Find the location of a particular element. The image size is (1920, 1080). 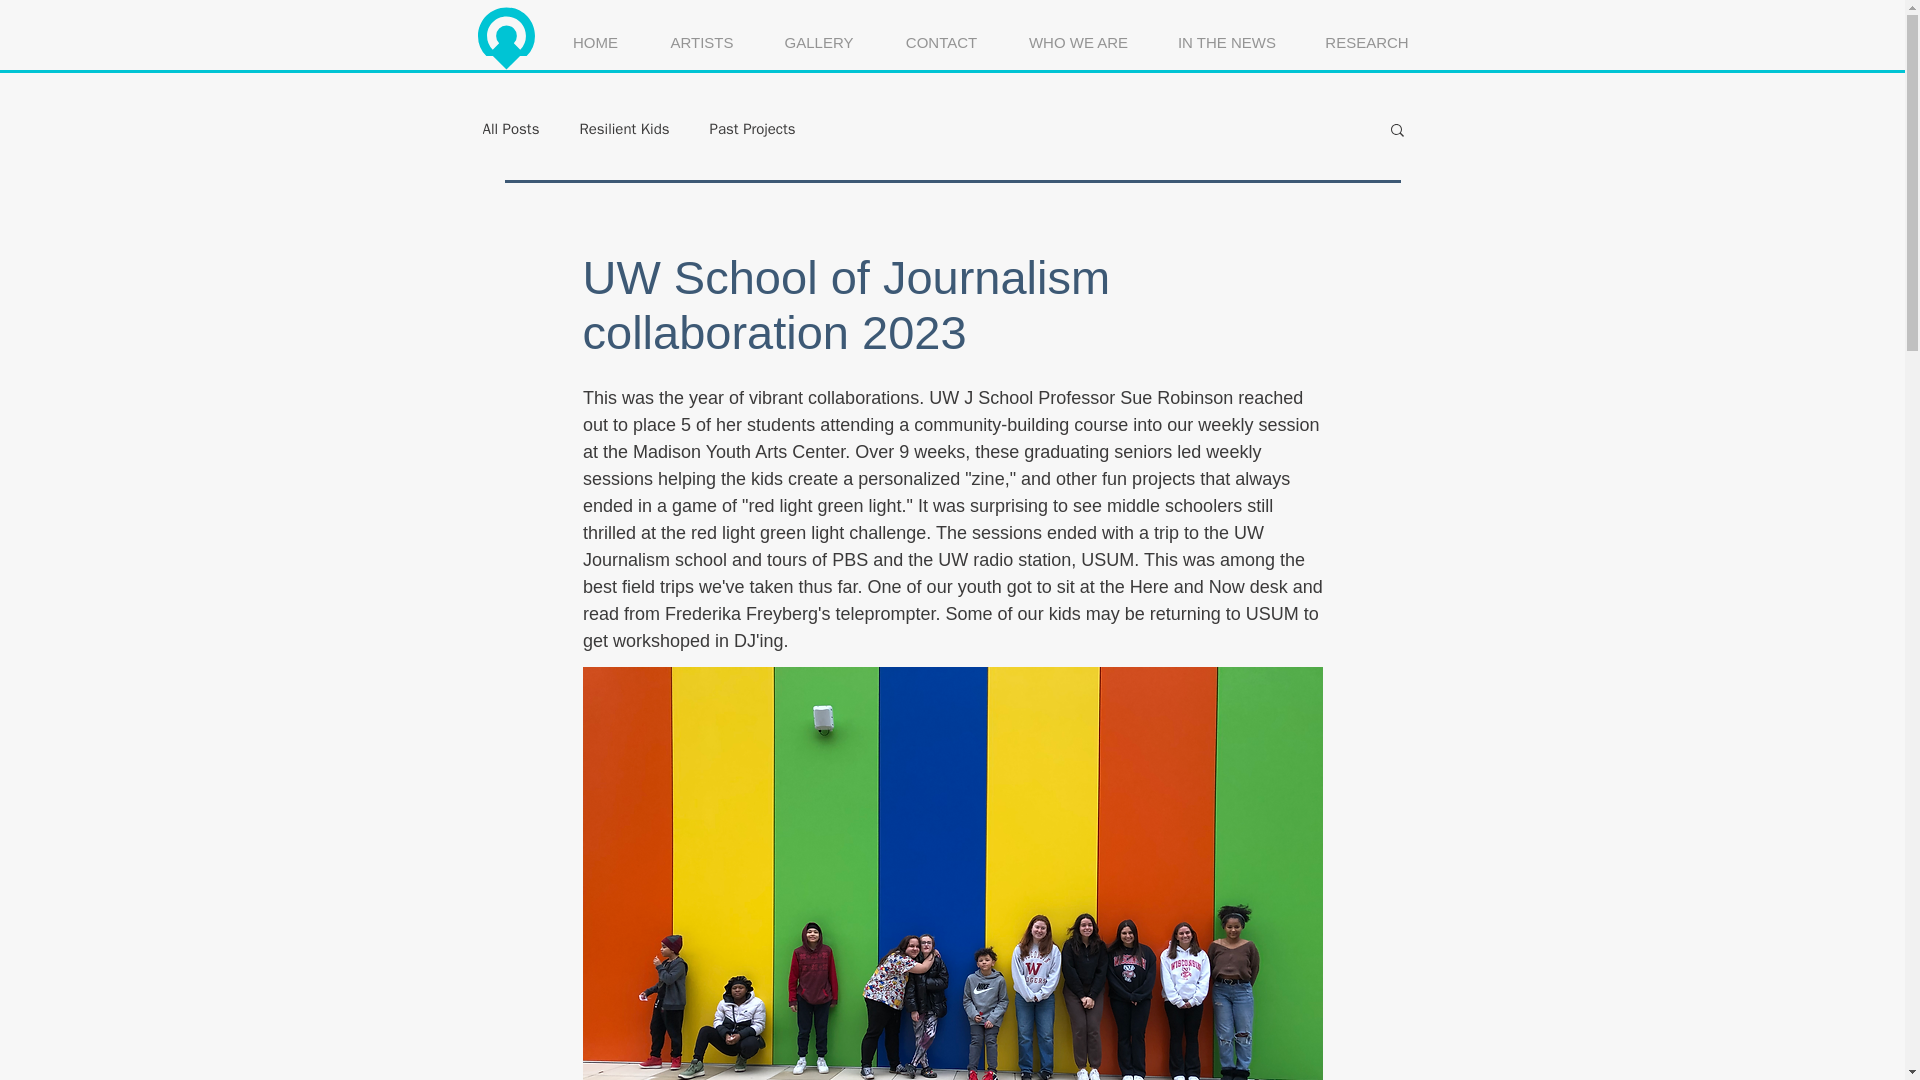

Past Projects is located at coordinates (753, 129).